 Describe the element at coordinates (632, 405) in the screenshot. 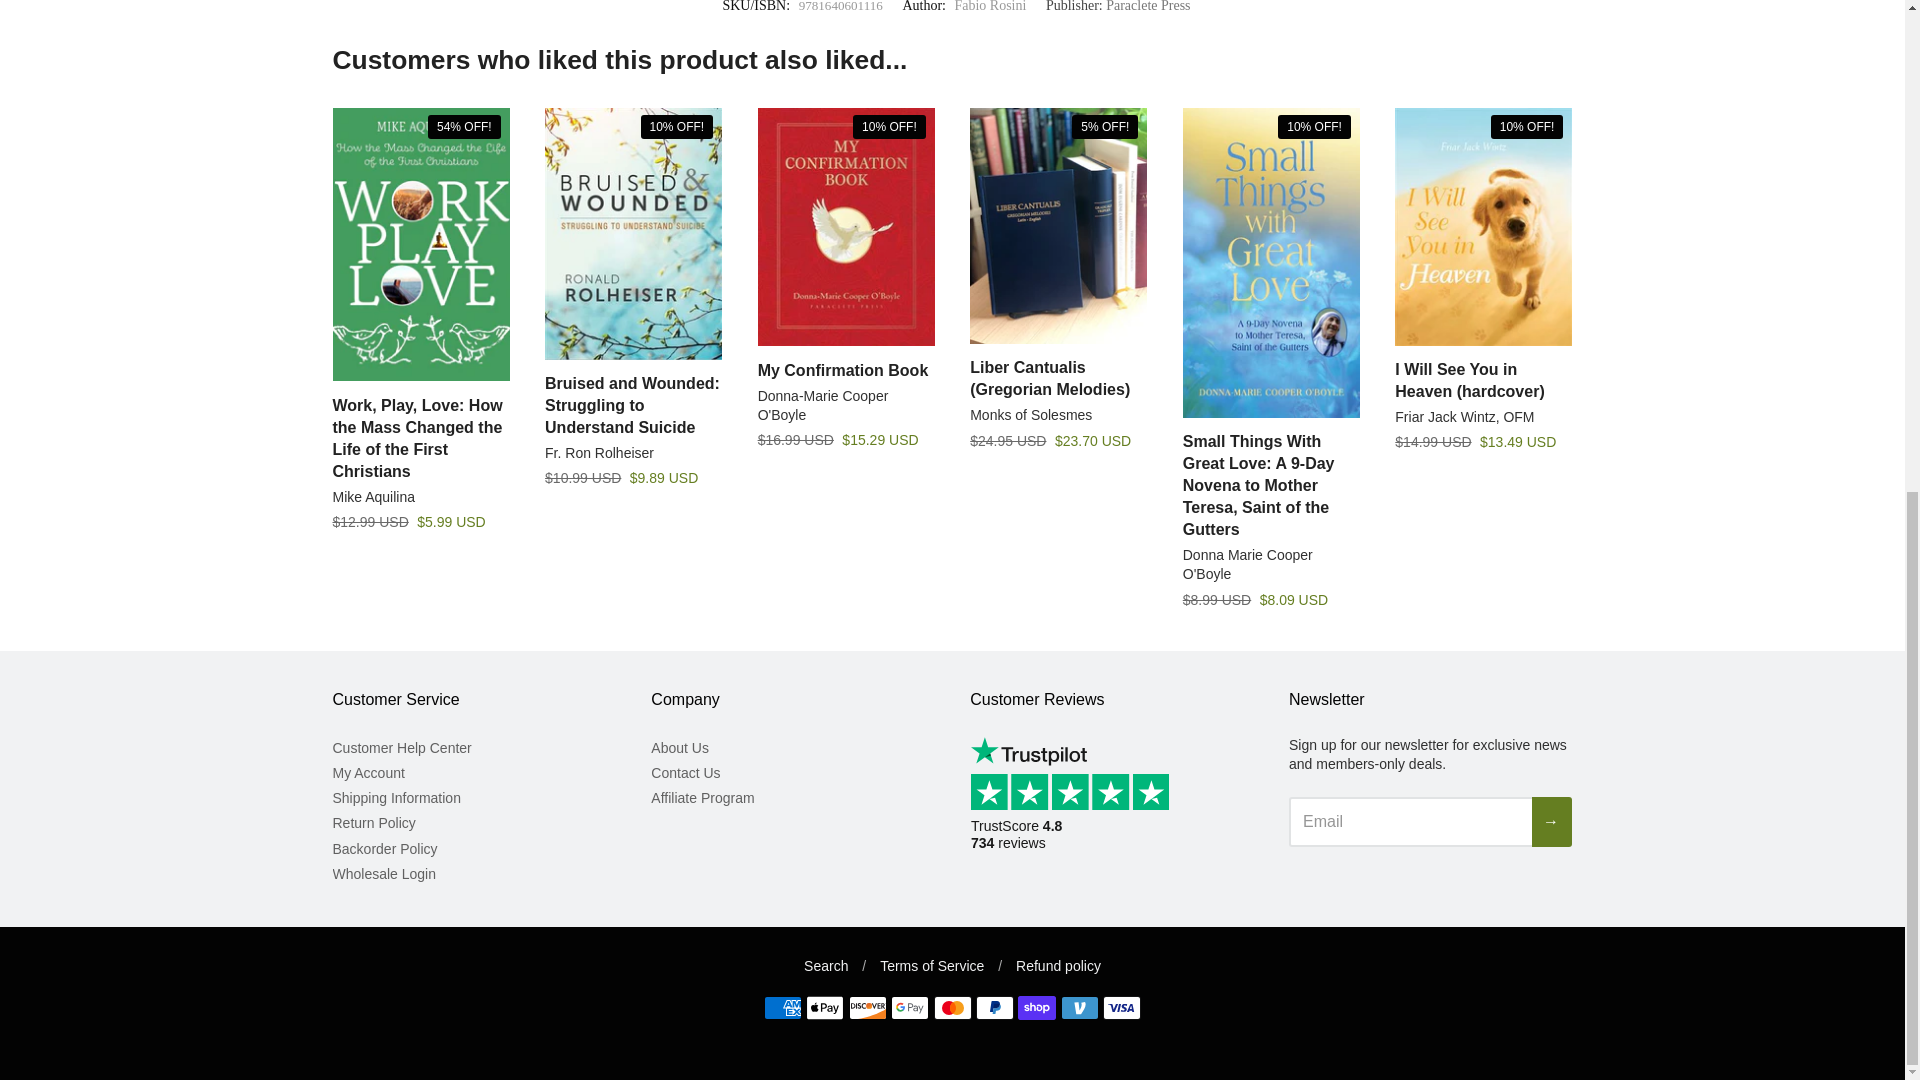

I see `Bruised and Wounded: Struggling to Understand Suicide` at that location.